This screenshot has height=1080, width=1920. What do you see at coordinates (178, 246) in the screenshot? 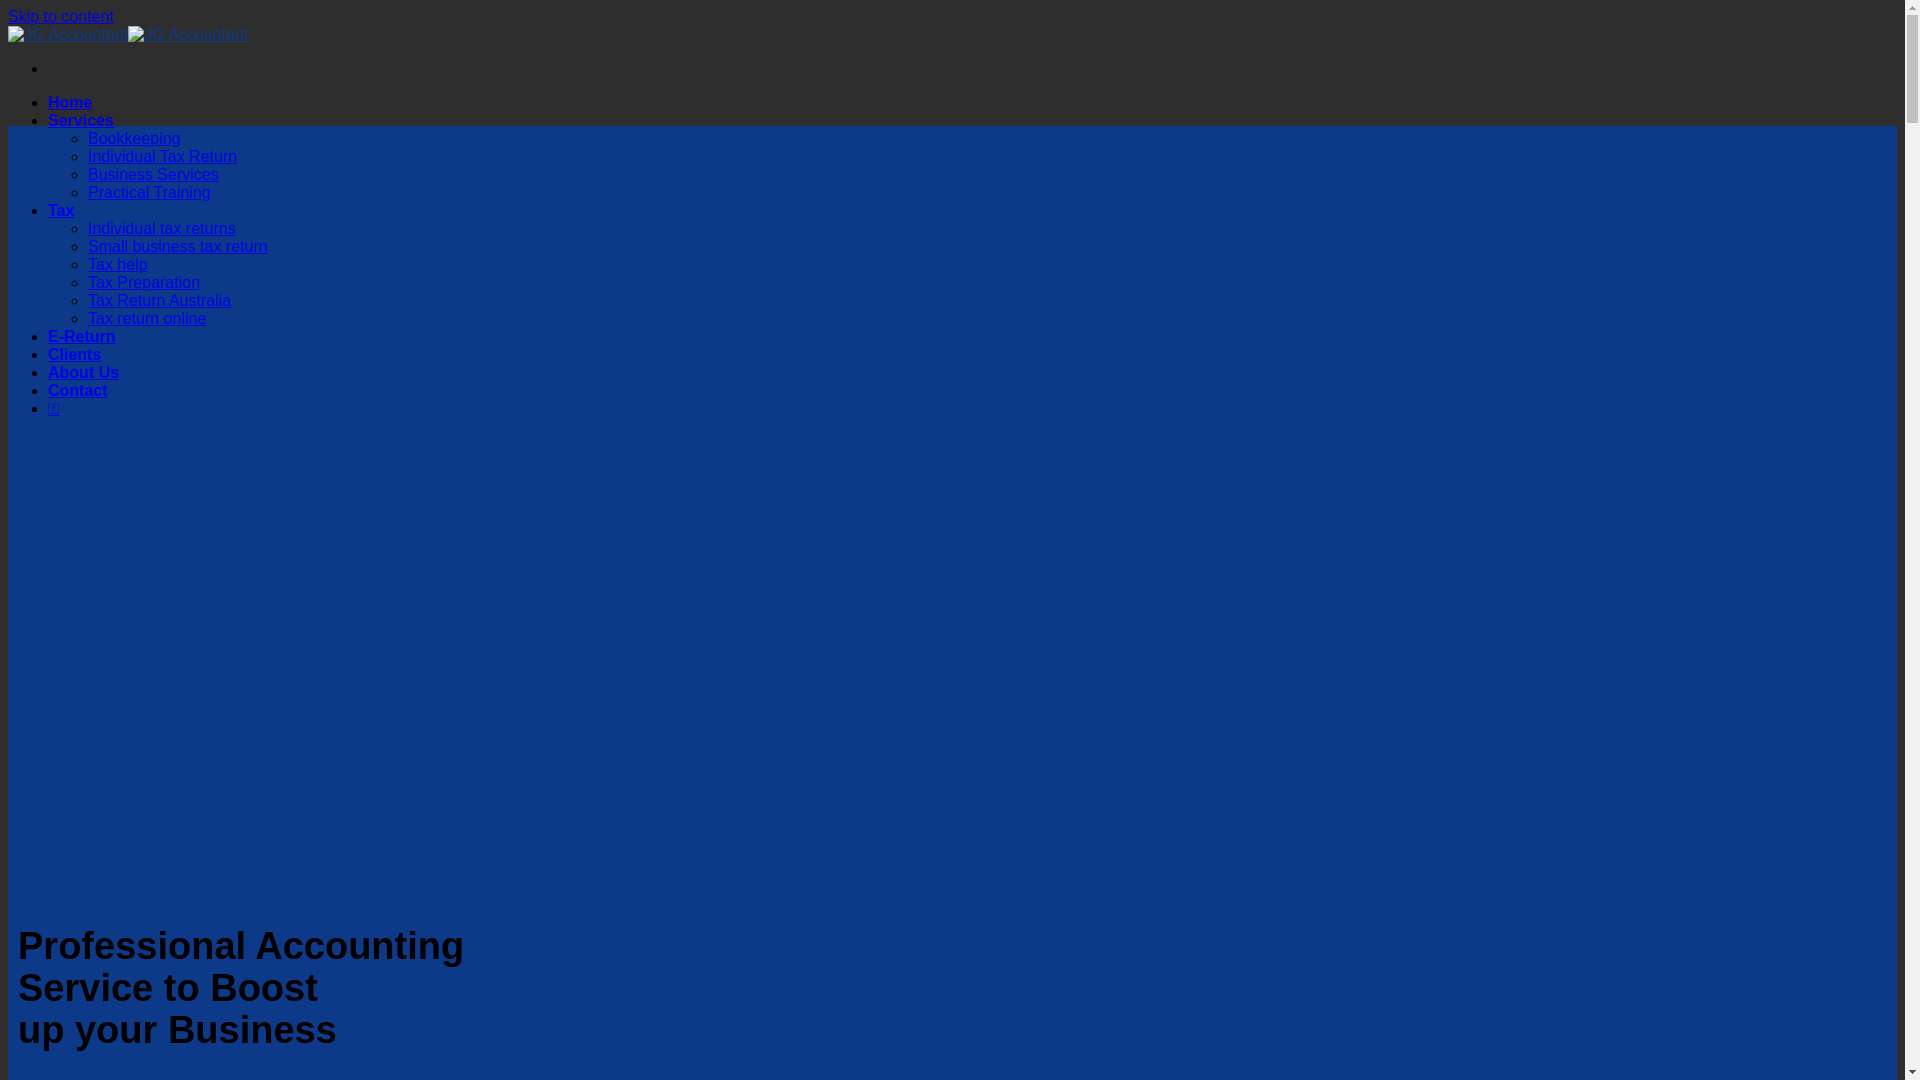
I see `Small business tax return` at bounding box center [178, 246].